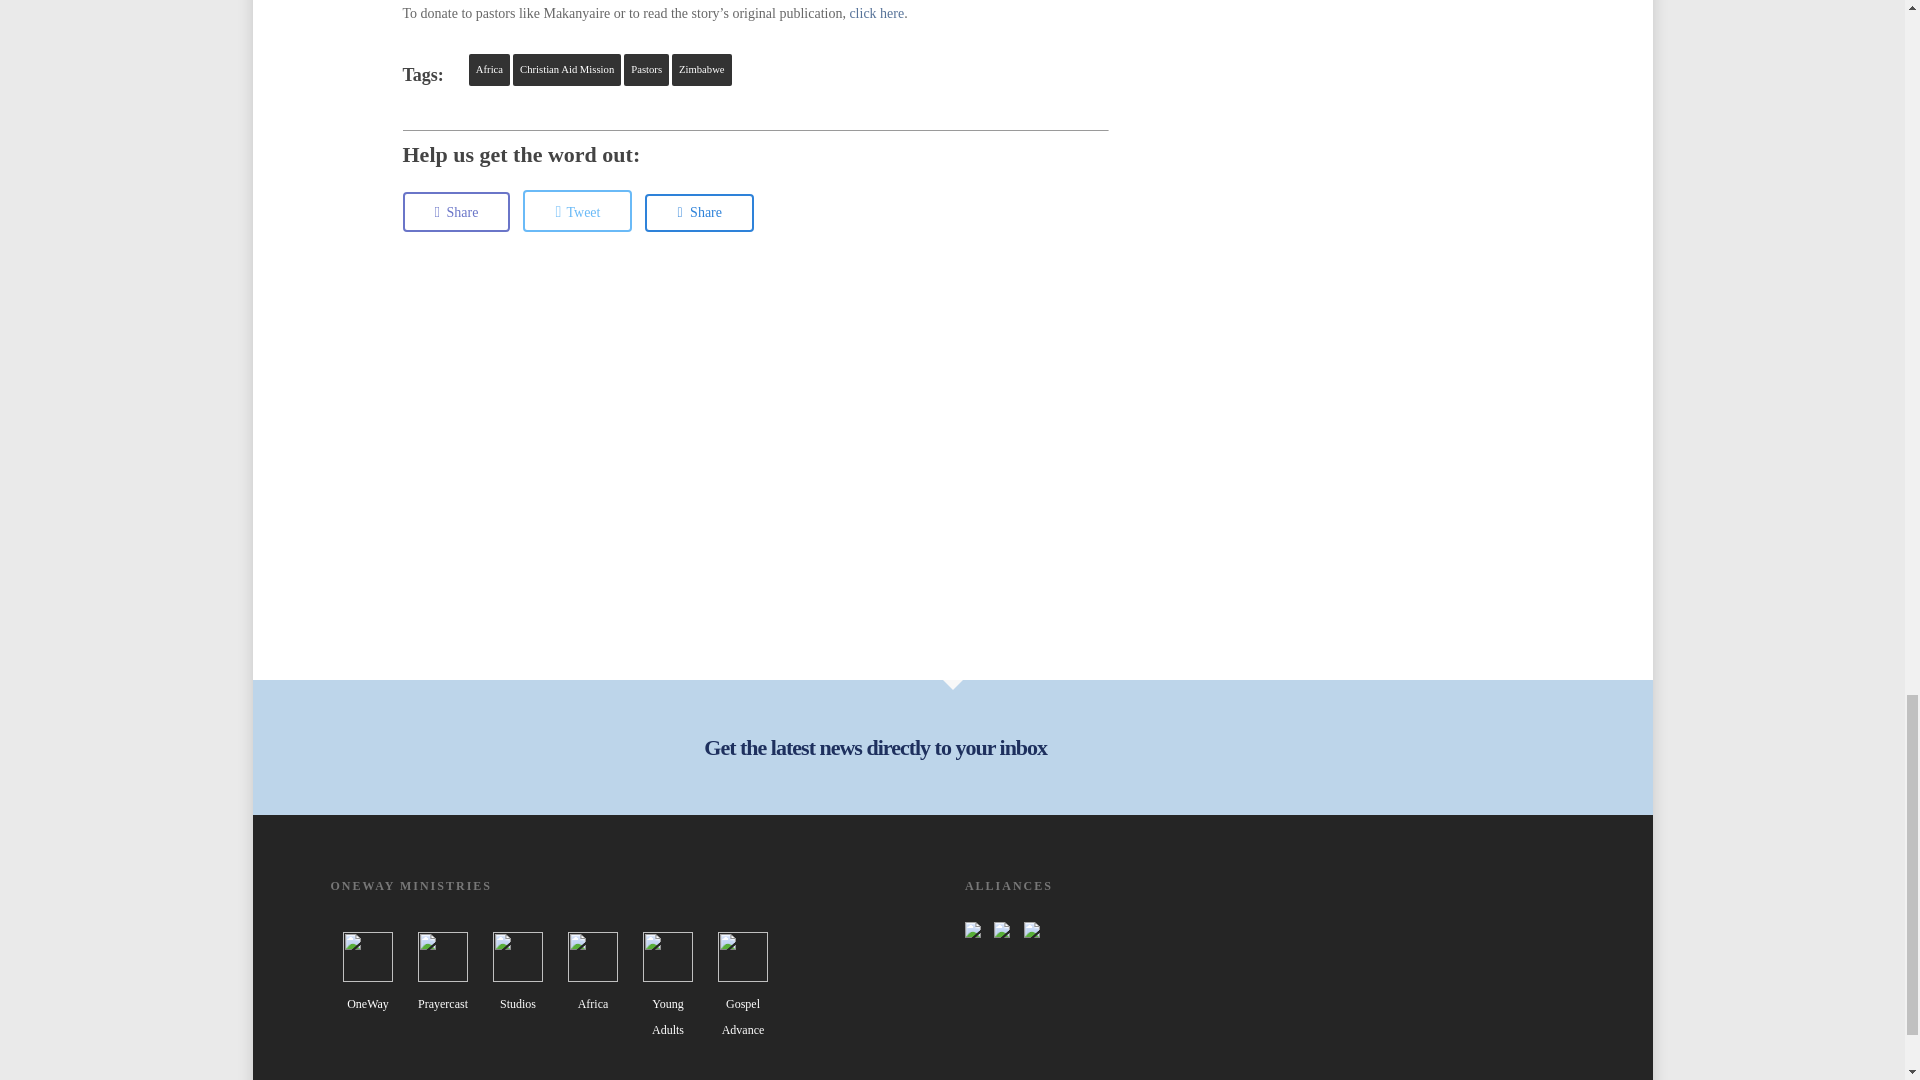 Image resolution: width=1920 pixels, height=1080 pixels. What do you see at coordinates (456, 212) in the screenshot?
I see `Share this` at bounding box center [456, 212].